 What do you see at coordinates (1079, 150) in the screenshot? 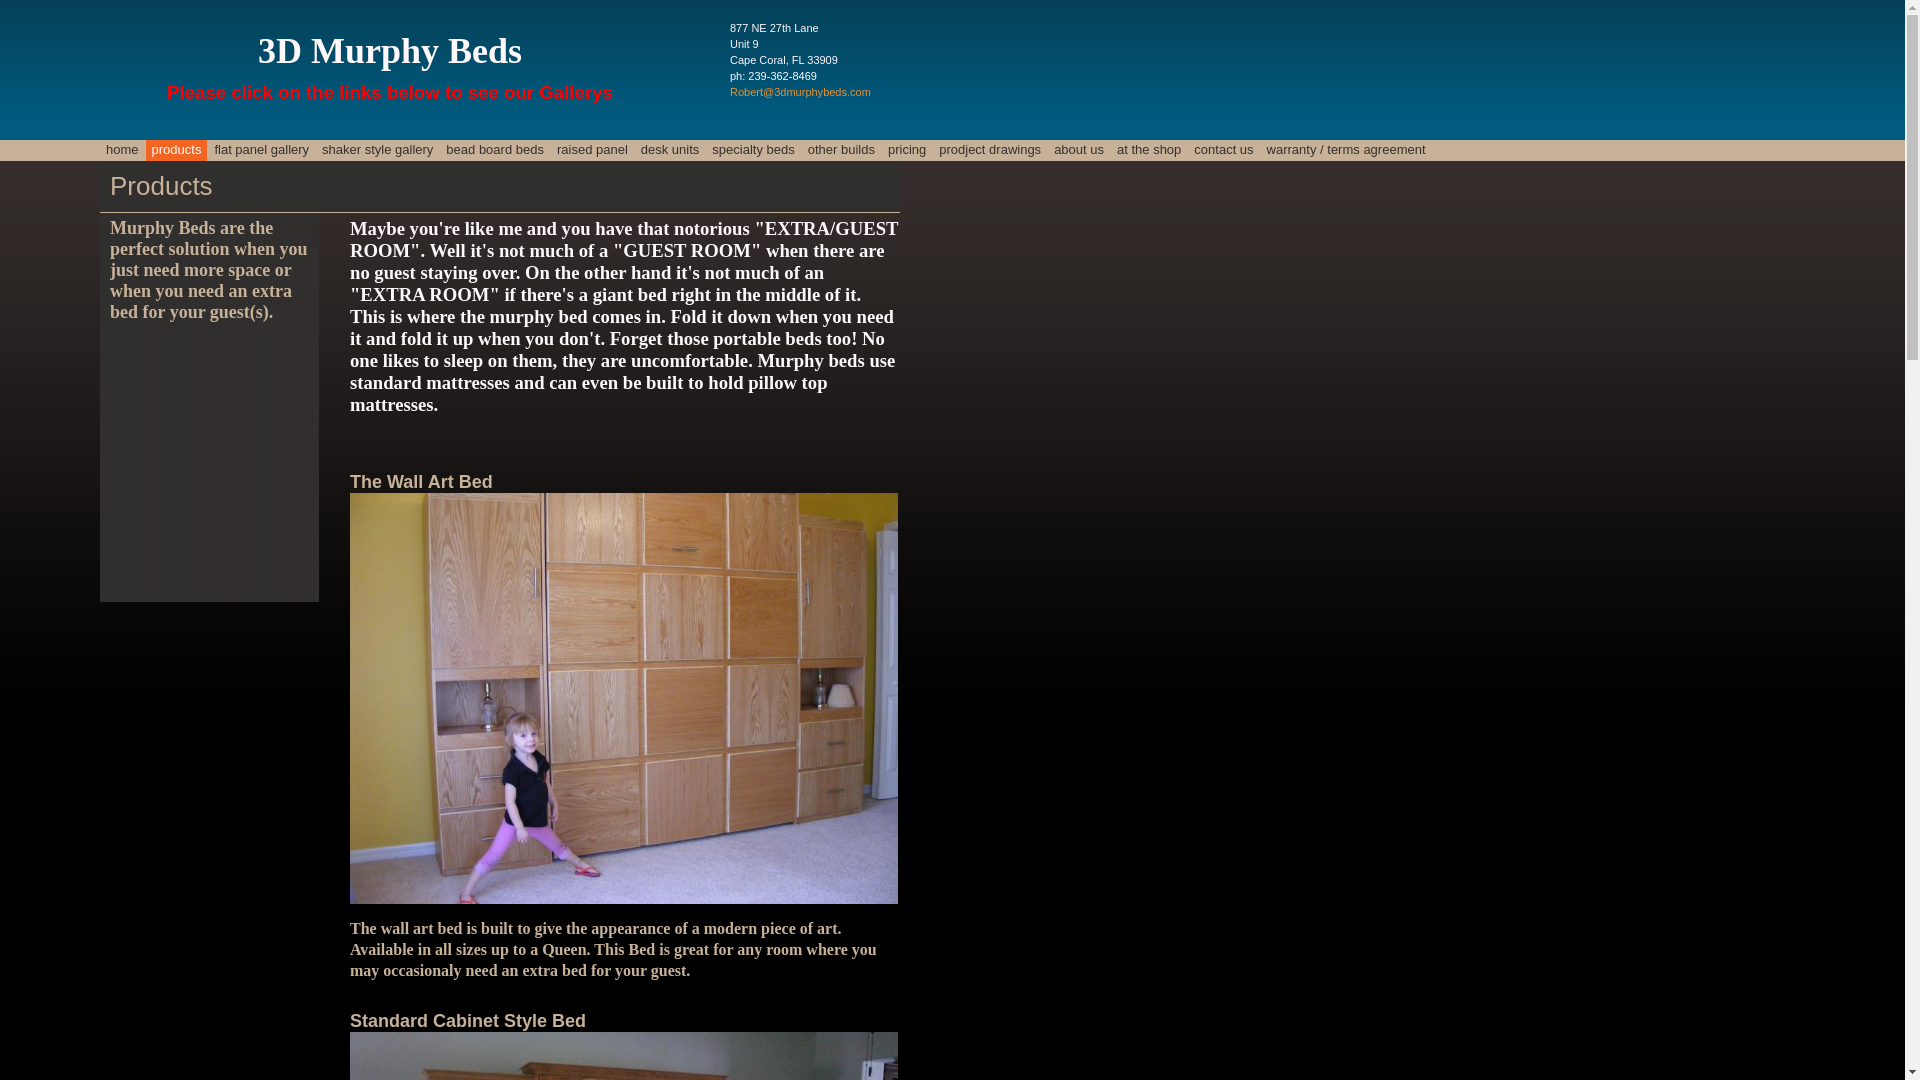
I see `about us` at bounding box center [1079, 150].